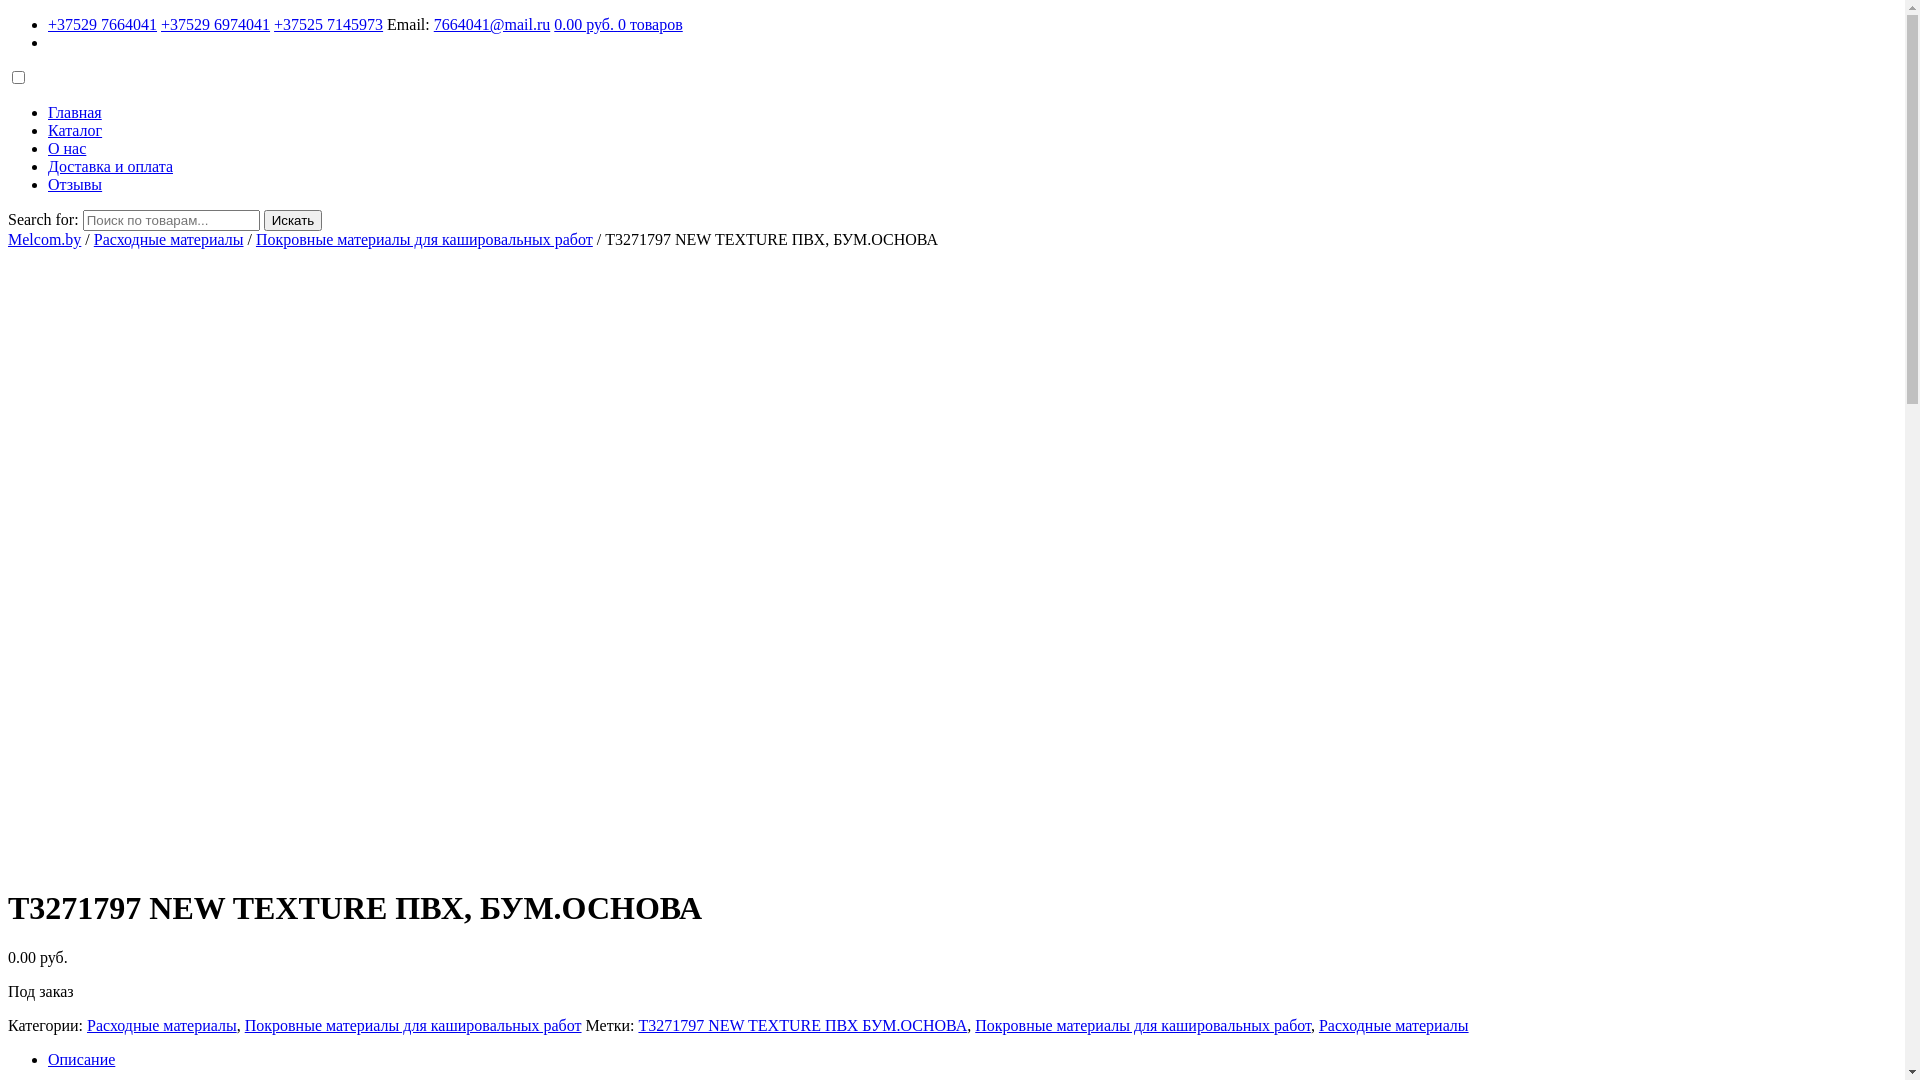 The width and height of the screenshot is (1920, 1080). I want to click on Melcom.by, so click(44, 240).